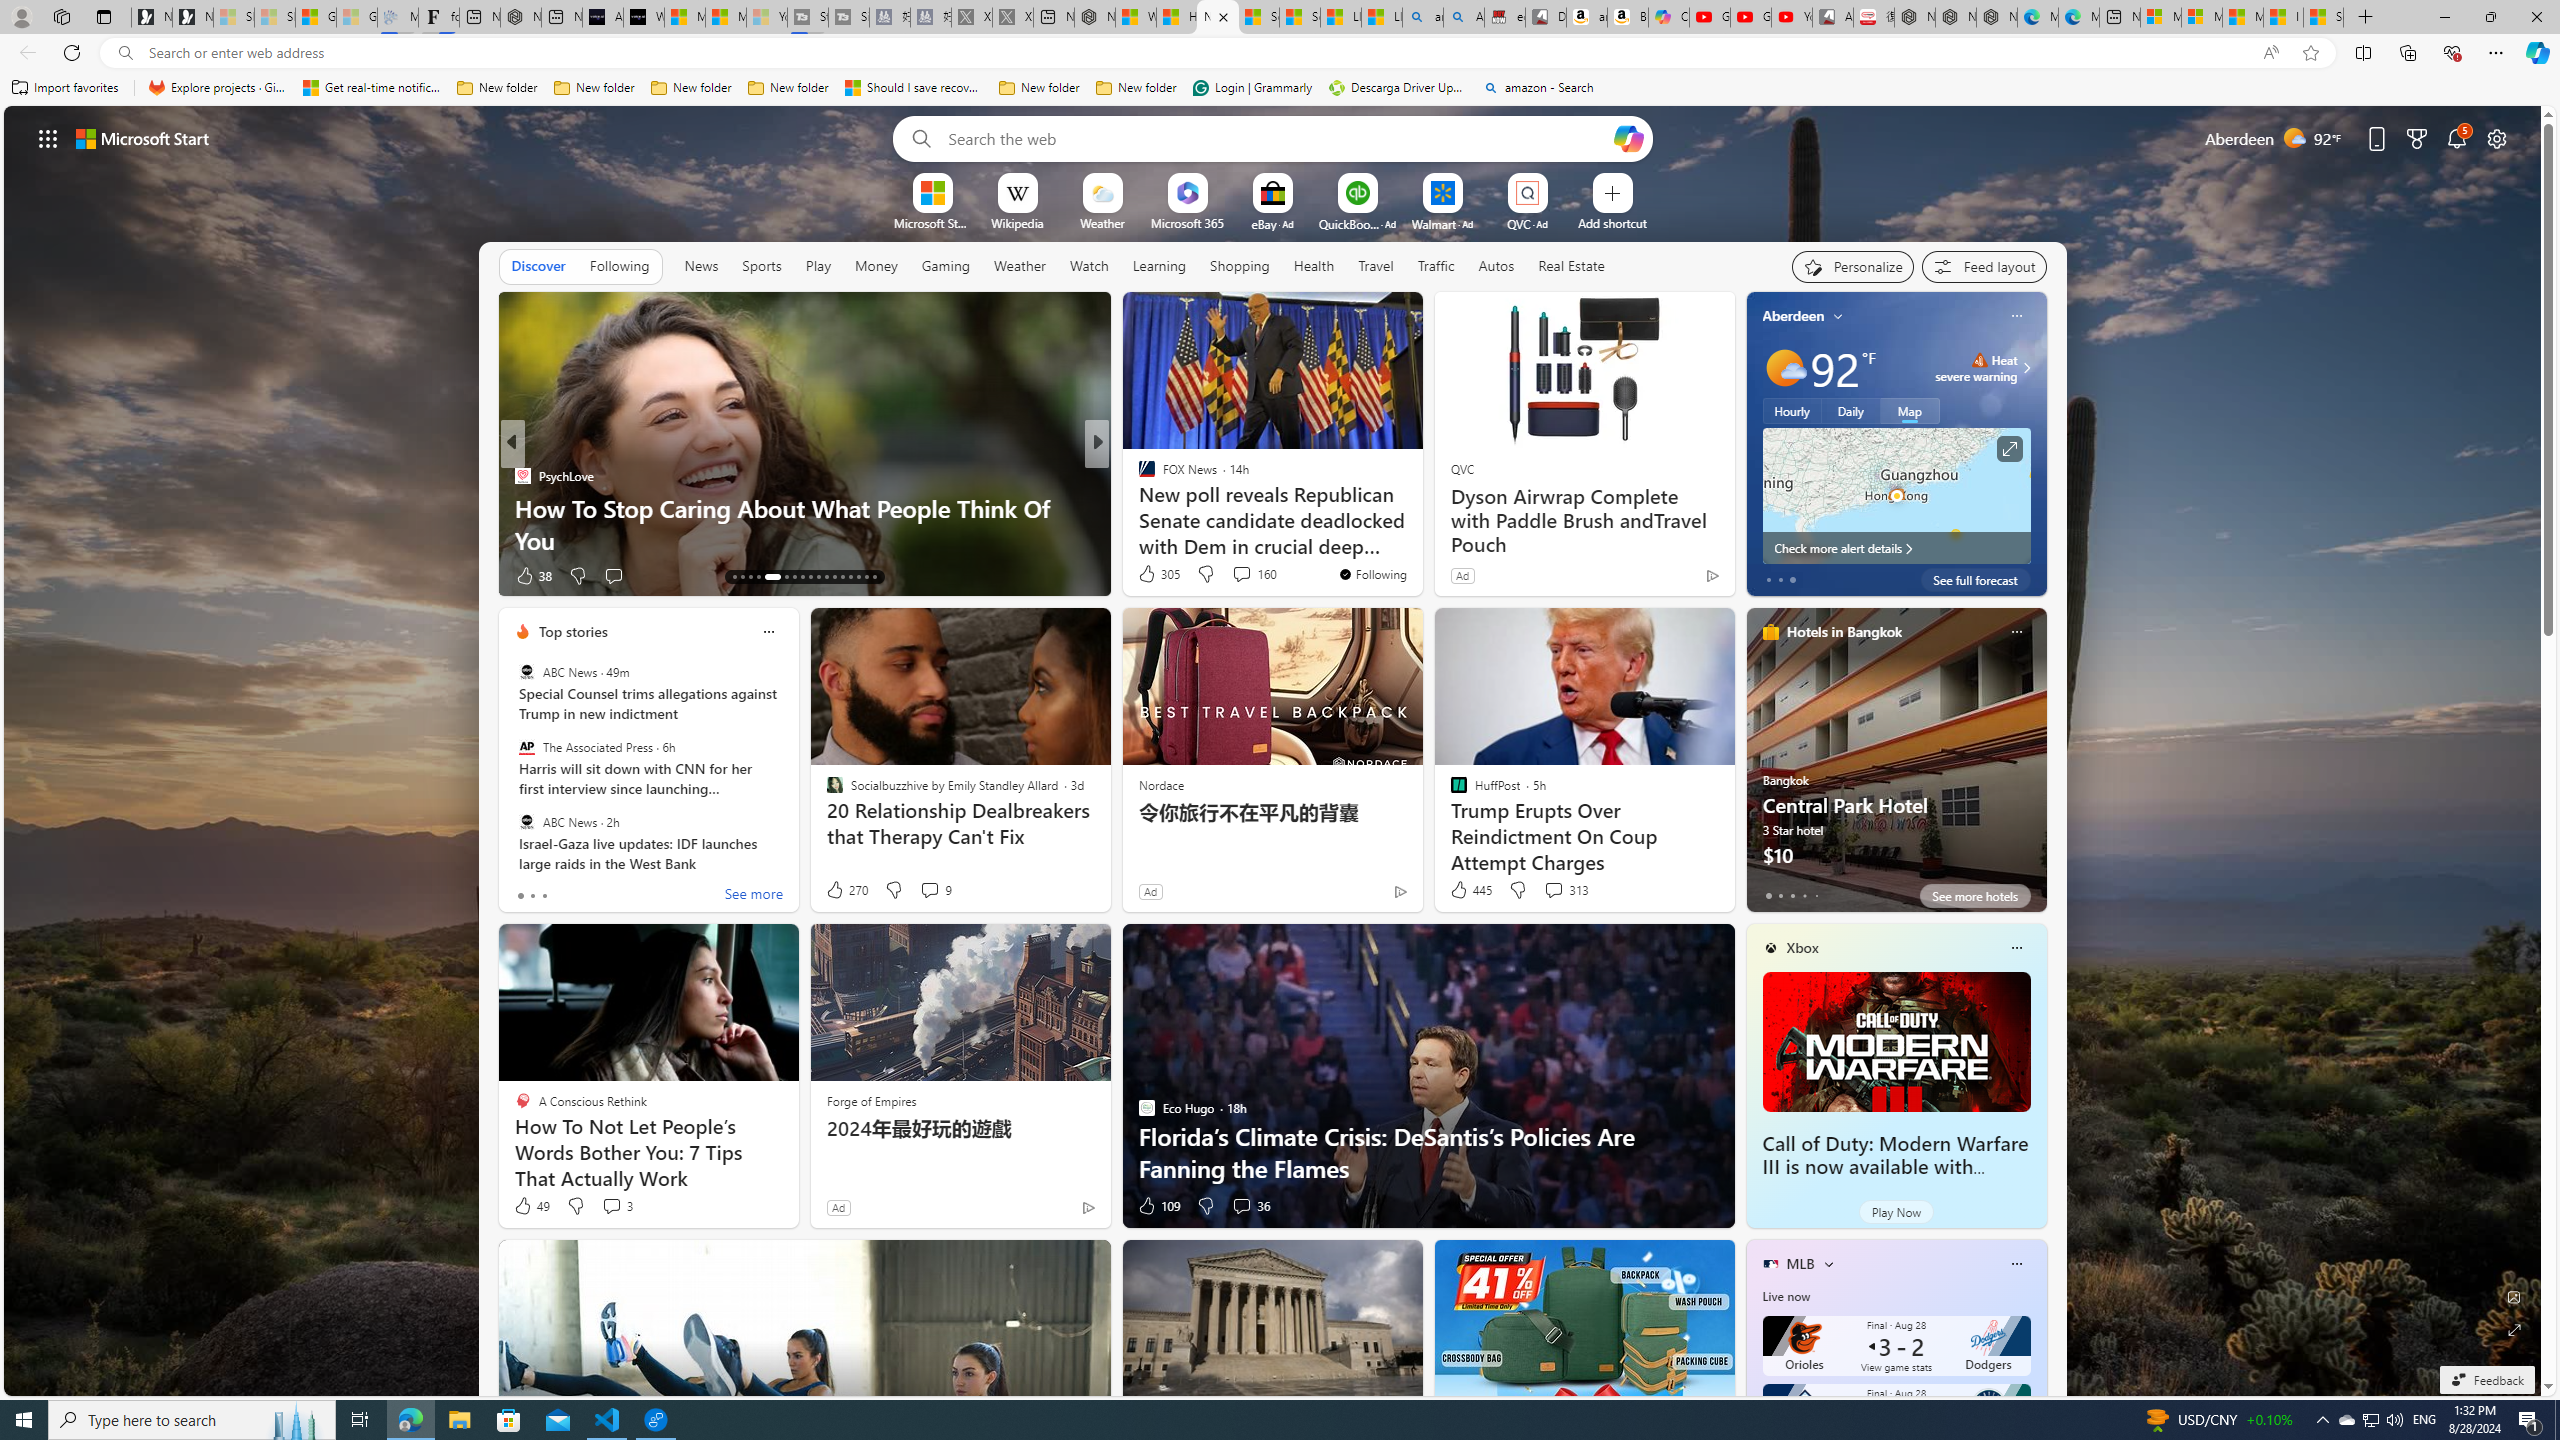  Describe the element at coordinates (936, 890) in the screenshot. I see `View comments 9 Comment` at that location.